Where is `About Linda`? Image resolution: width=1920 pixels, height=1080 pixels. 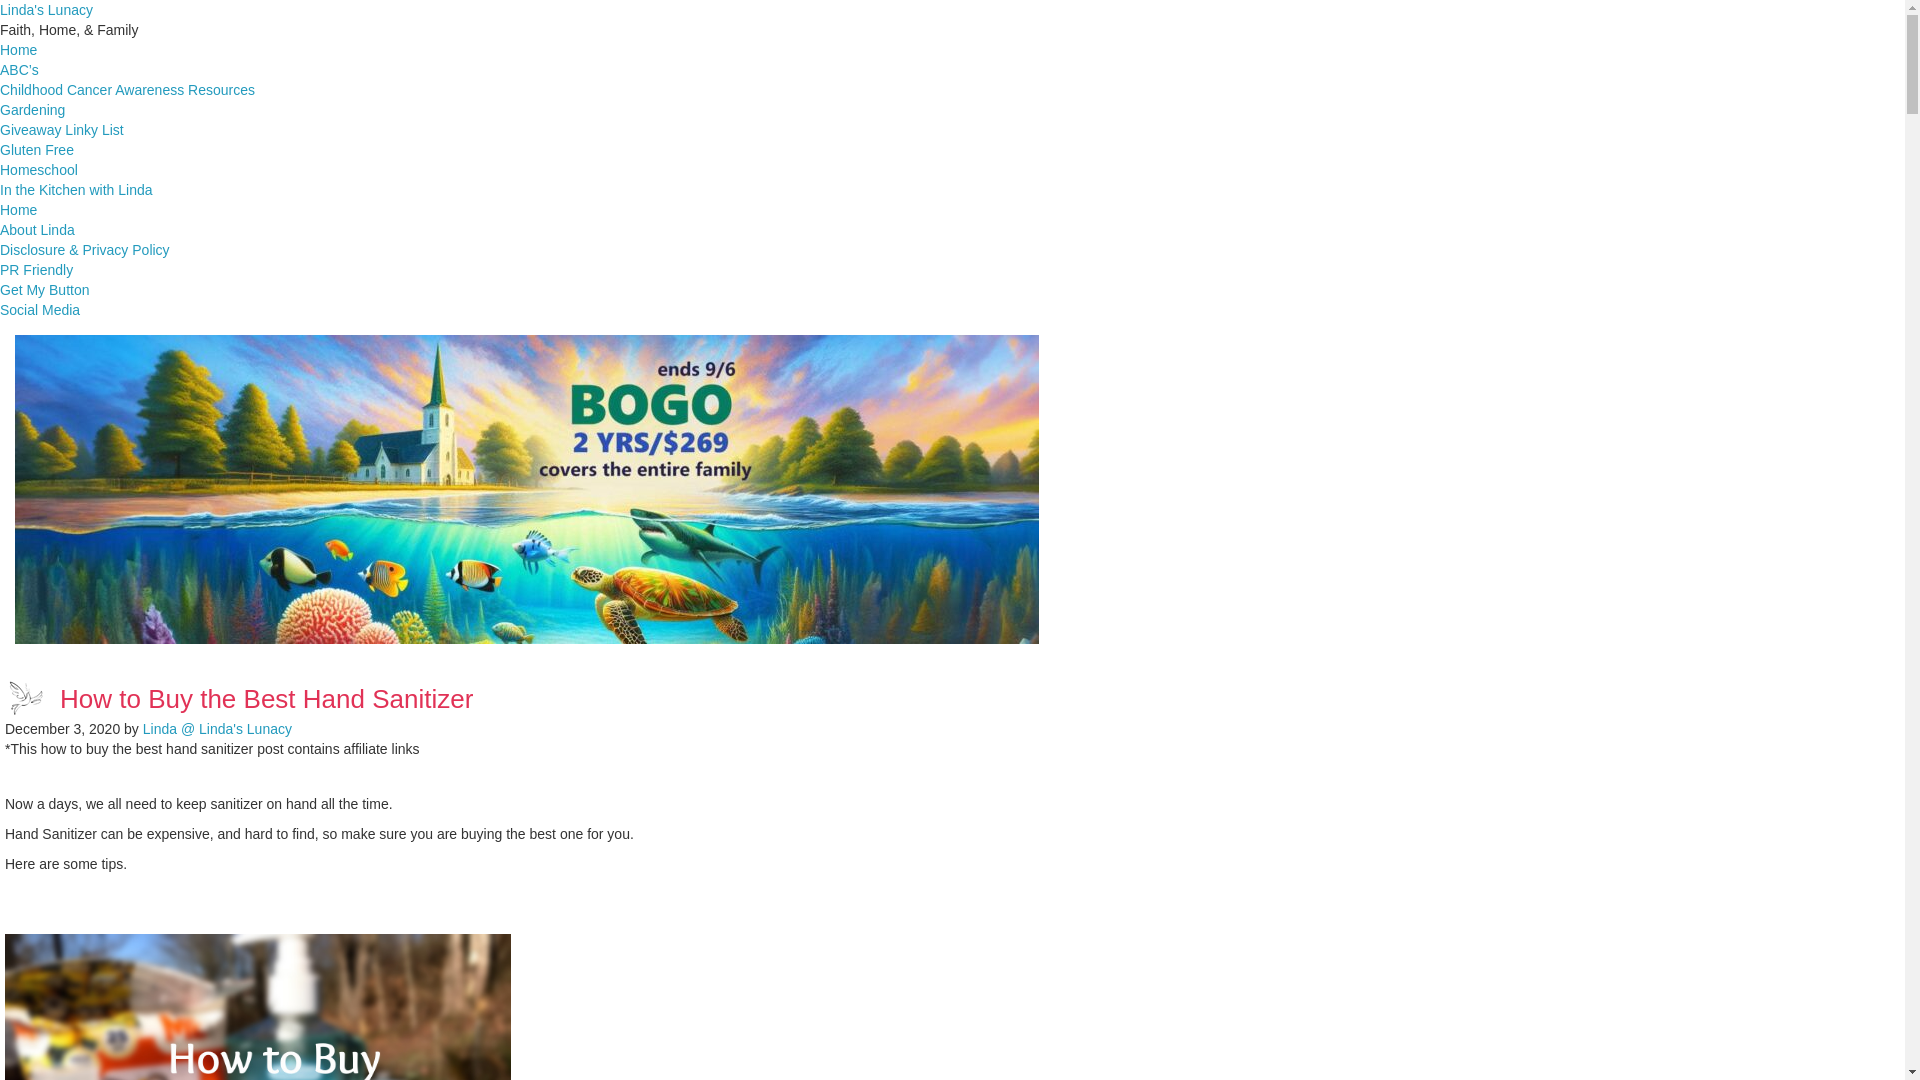
About Linda is located at coordinates (37, 230).